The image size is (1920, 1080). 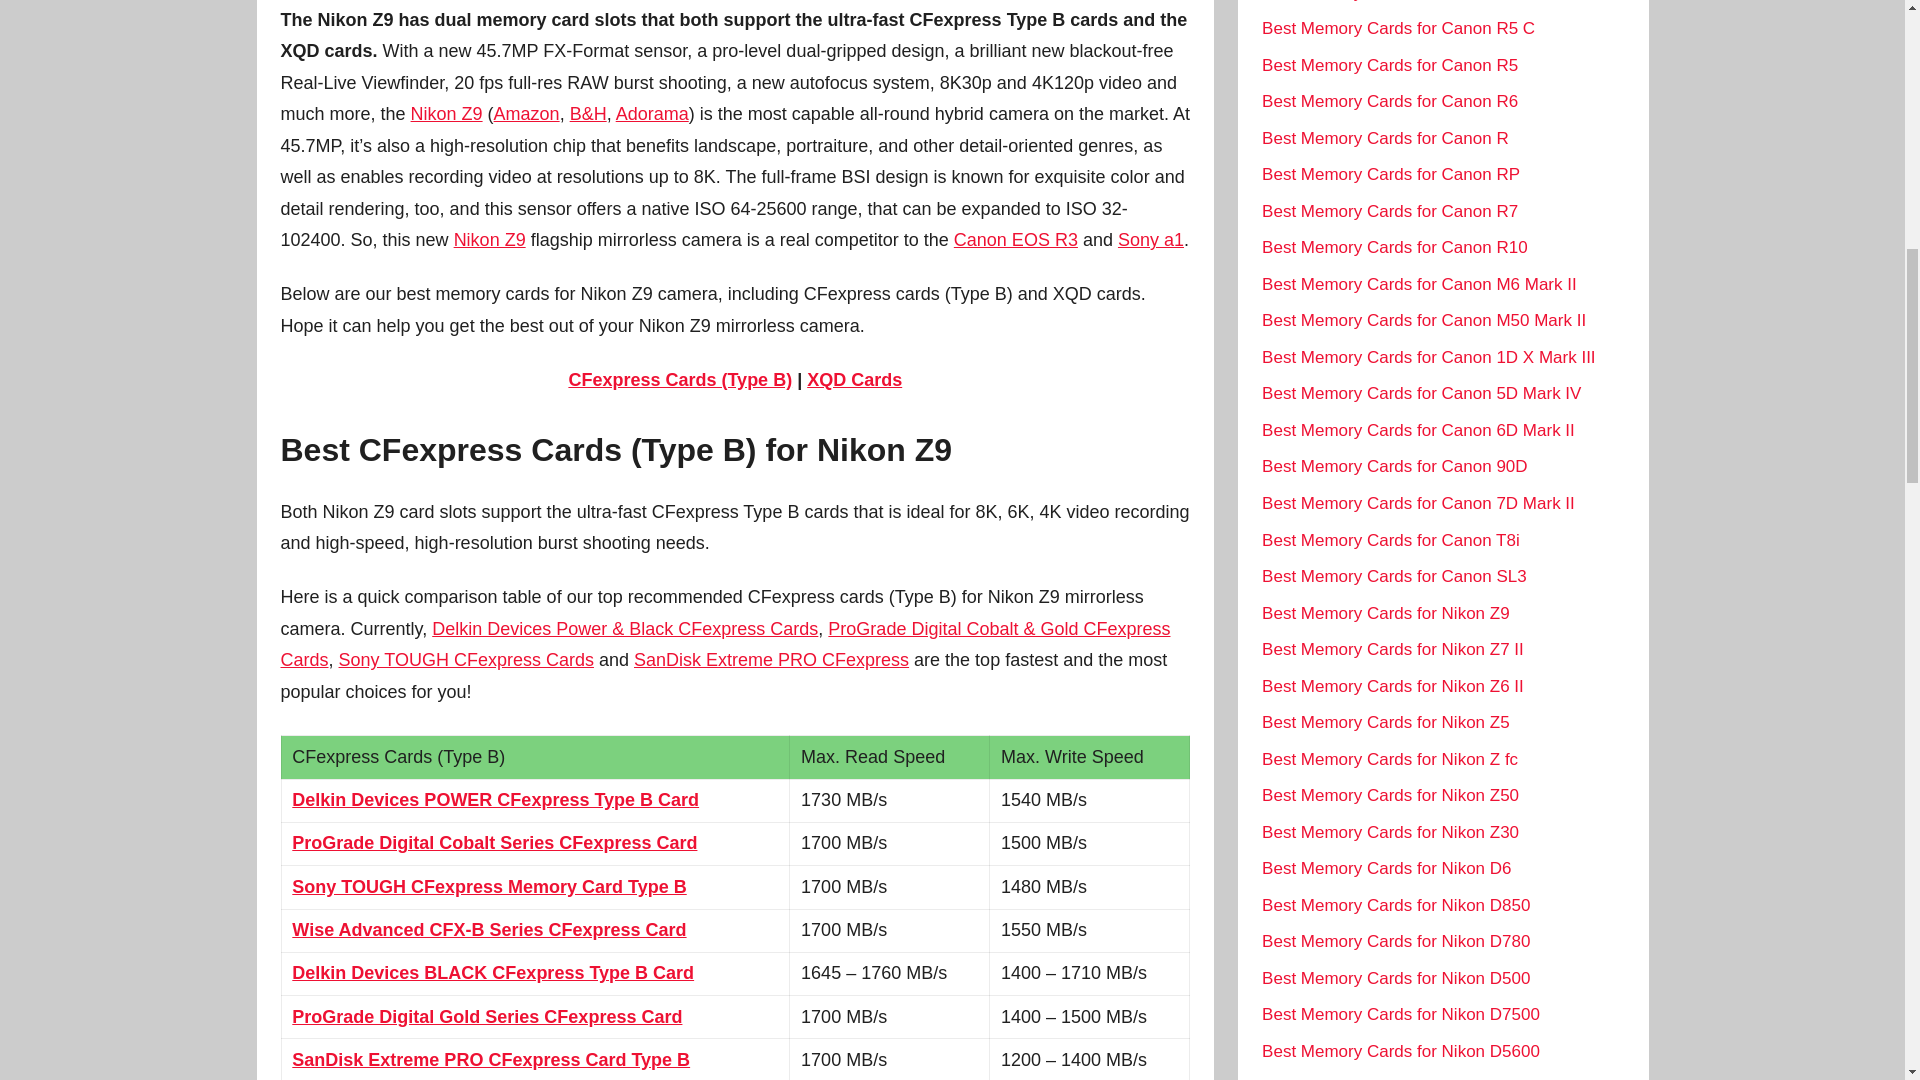 What do you see at coordinates (486, 1016) in the screenshot?
I see `ProGrade Digital Gold Series CFexpress Card` at bounding box center [486, 1016].